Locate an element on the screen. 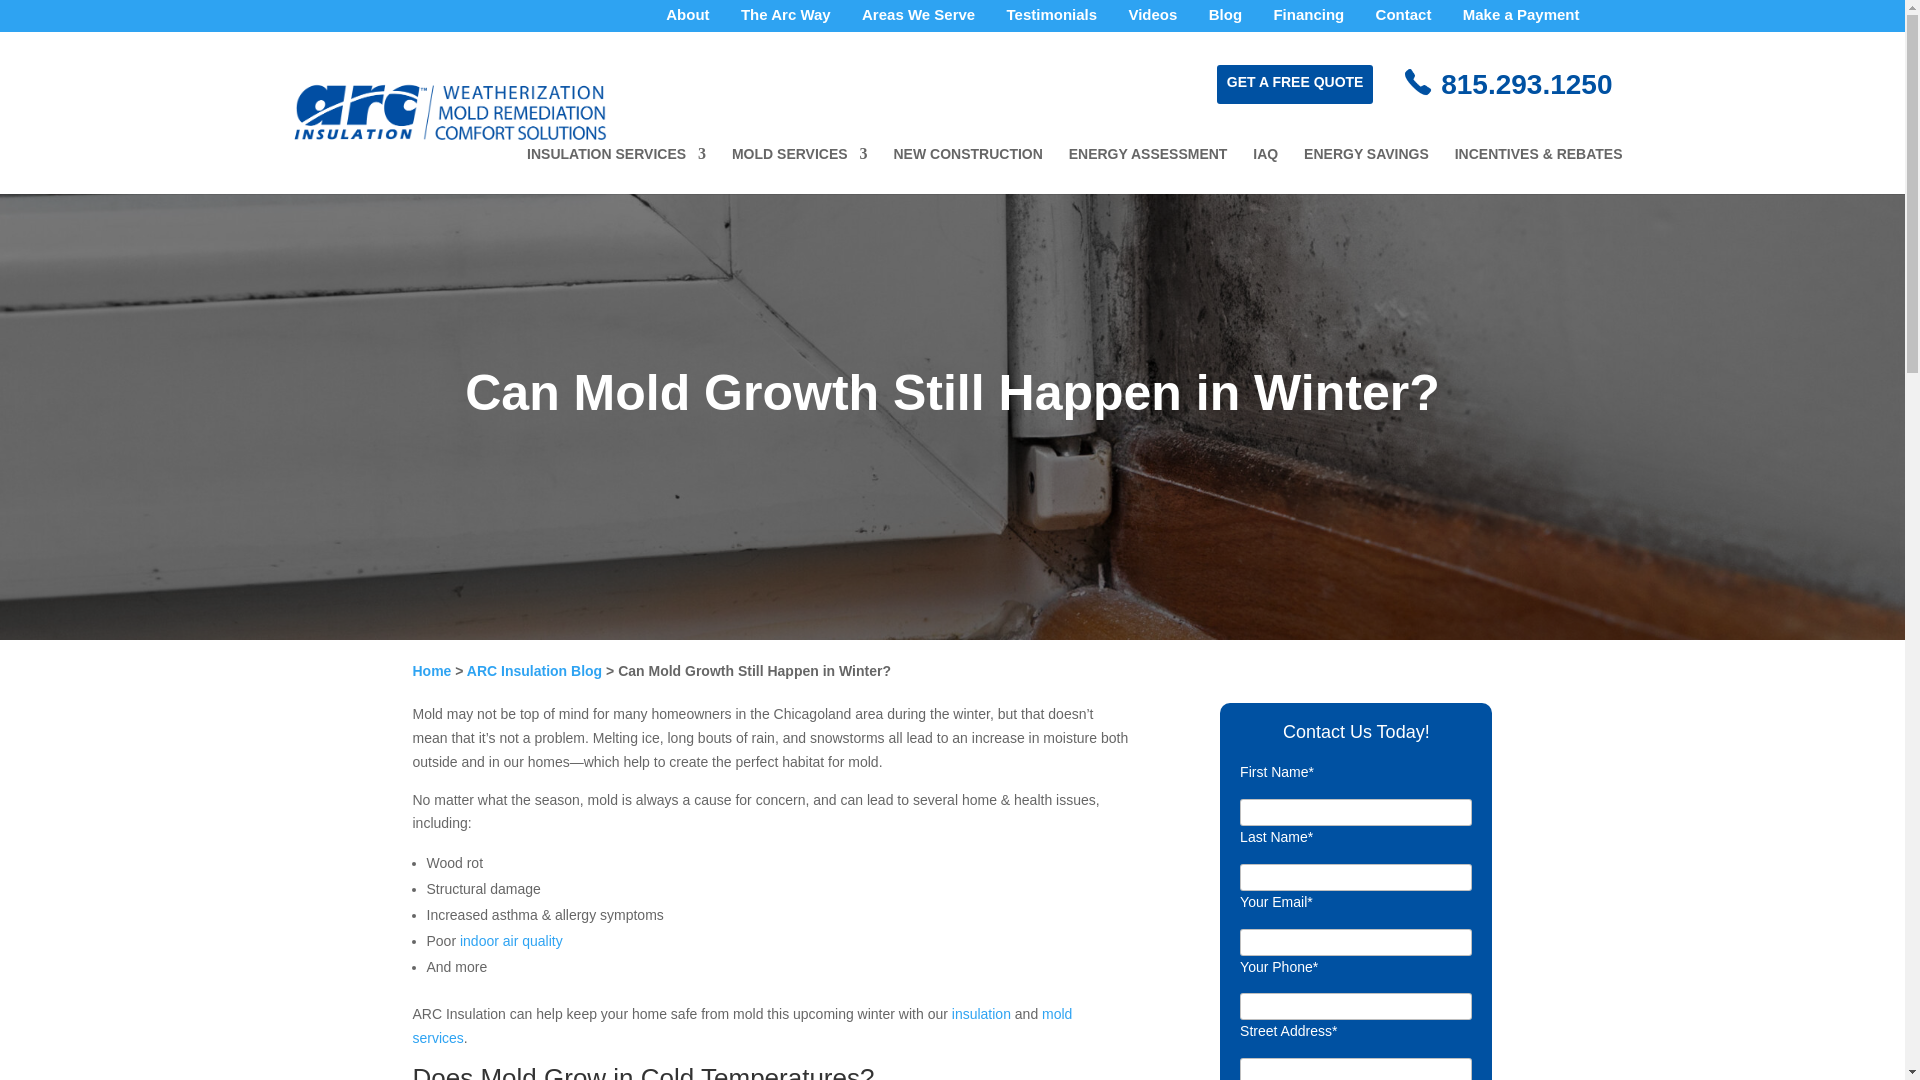 Image resolution: width=1920 pixels, height=1080 pixels. The Arc Way is located at coordinates (786, 20).